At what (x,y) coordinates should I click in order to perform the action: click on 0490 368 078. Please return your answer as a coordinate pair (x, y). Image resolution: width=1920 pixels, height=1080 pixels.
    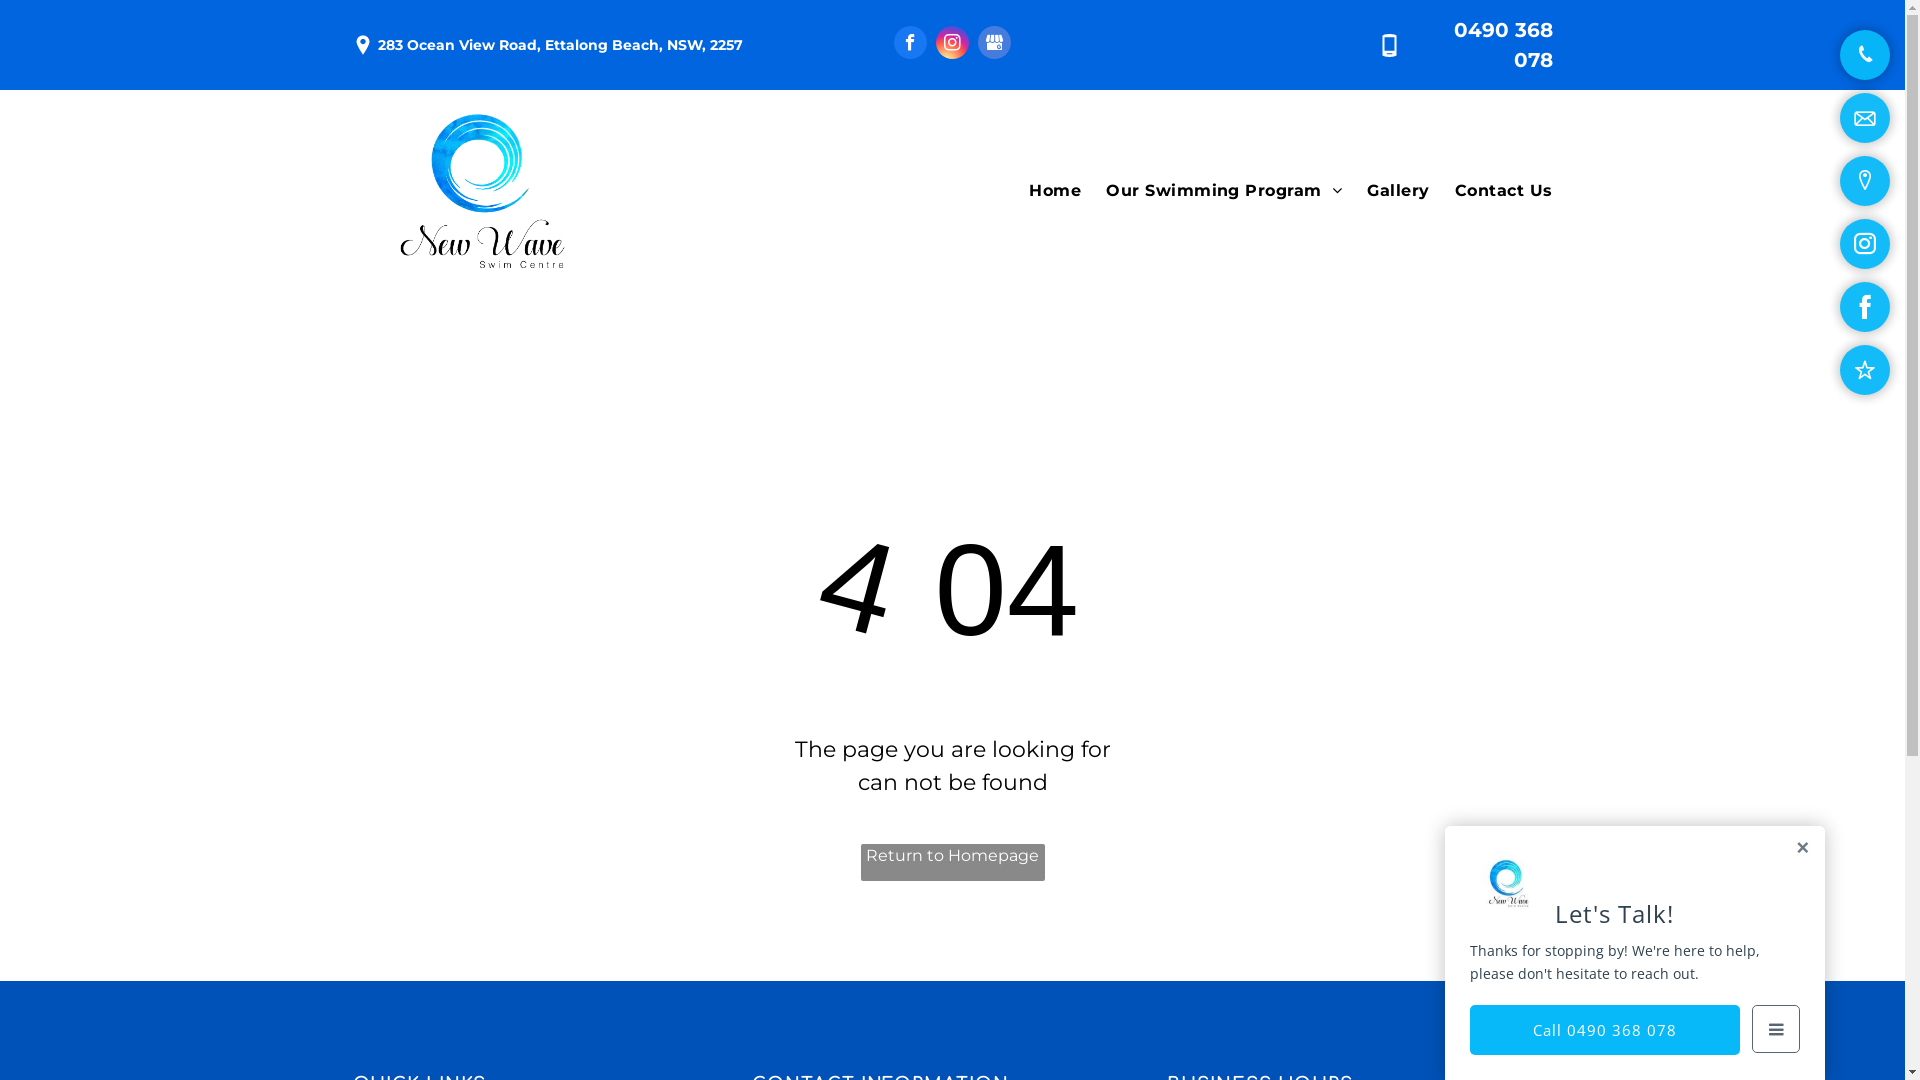
    Looking at the image, I should click on (1504, 45).